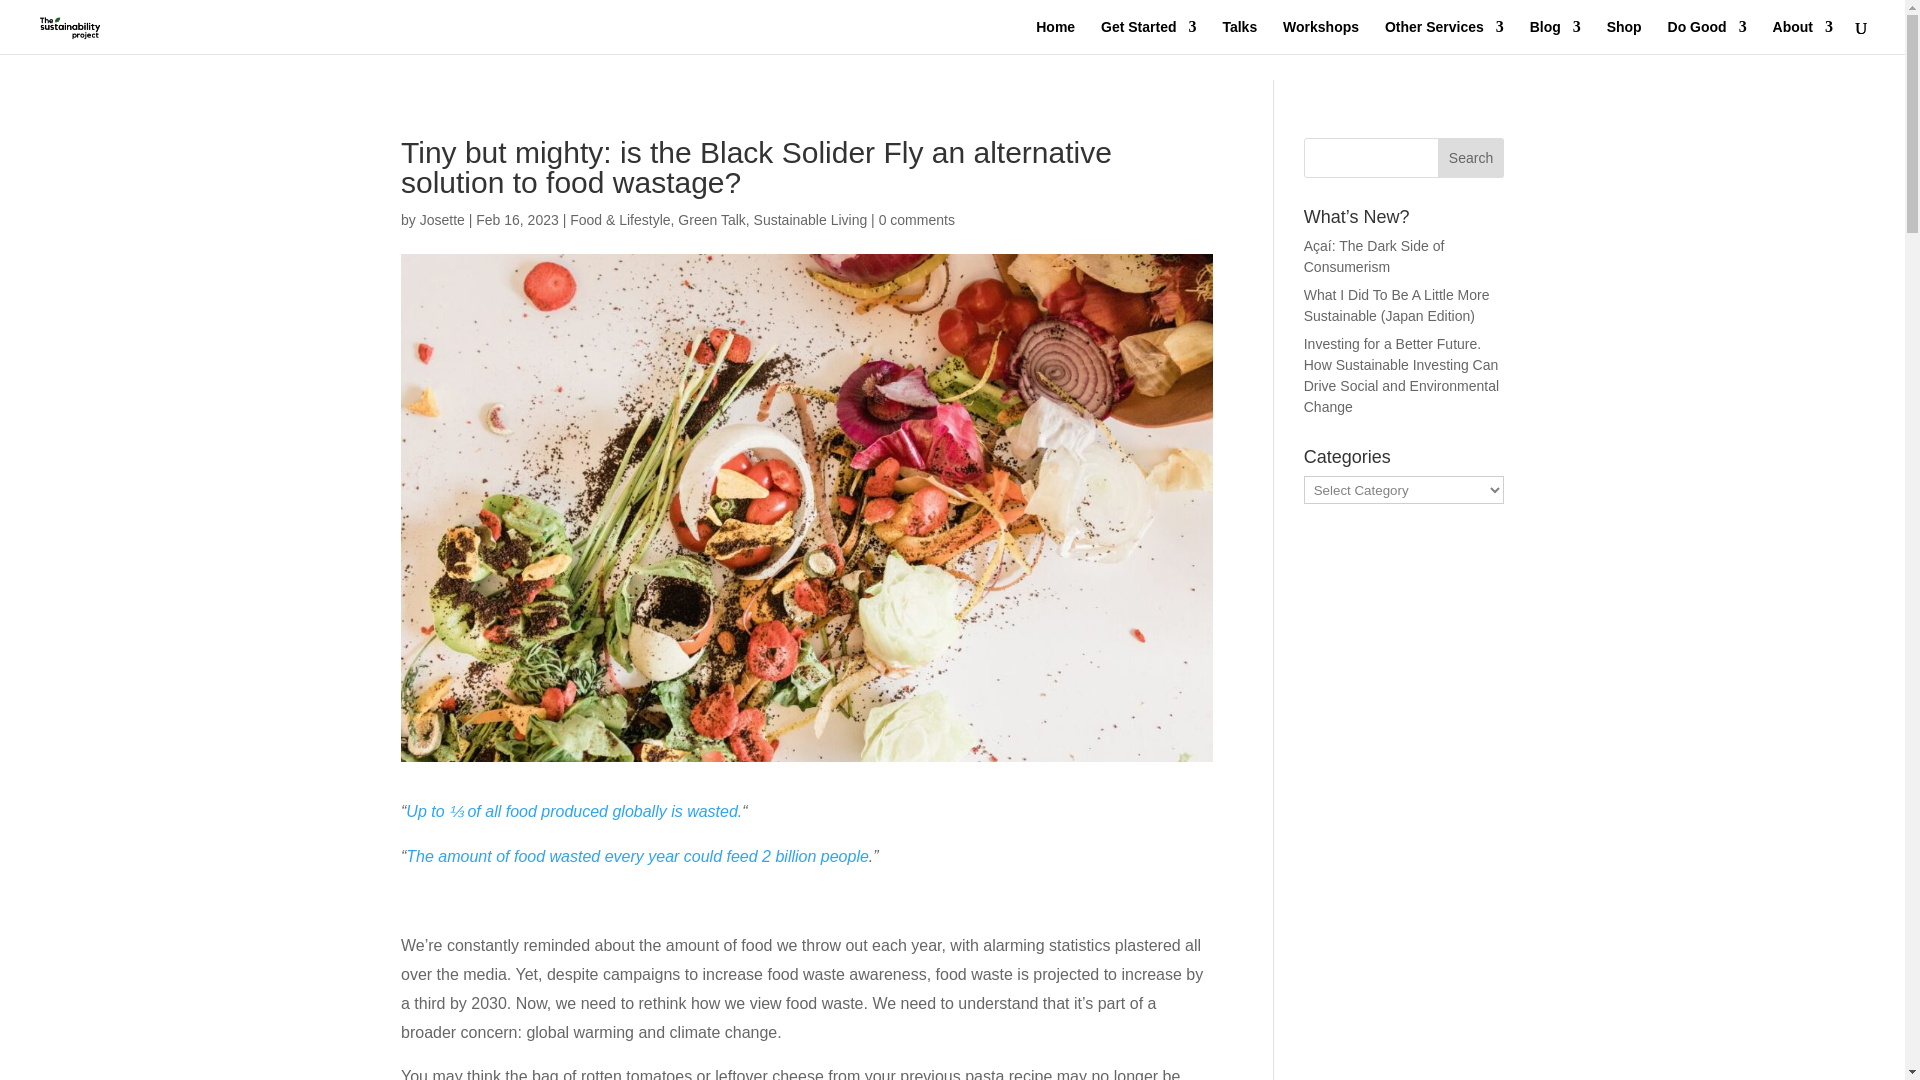 This screenshot has width=1920, height=1080. Describe the element at coordinates (1624, 37) in the screenshot. I see `Shop` at that location.